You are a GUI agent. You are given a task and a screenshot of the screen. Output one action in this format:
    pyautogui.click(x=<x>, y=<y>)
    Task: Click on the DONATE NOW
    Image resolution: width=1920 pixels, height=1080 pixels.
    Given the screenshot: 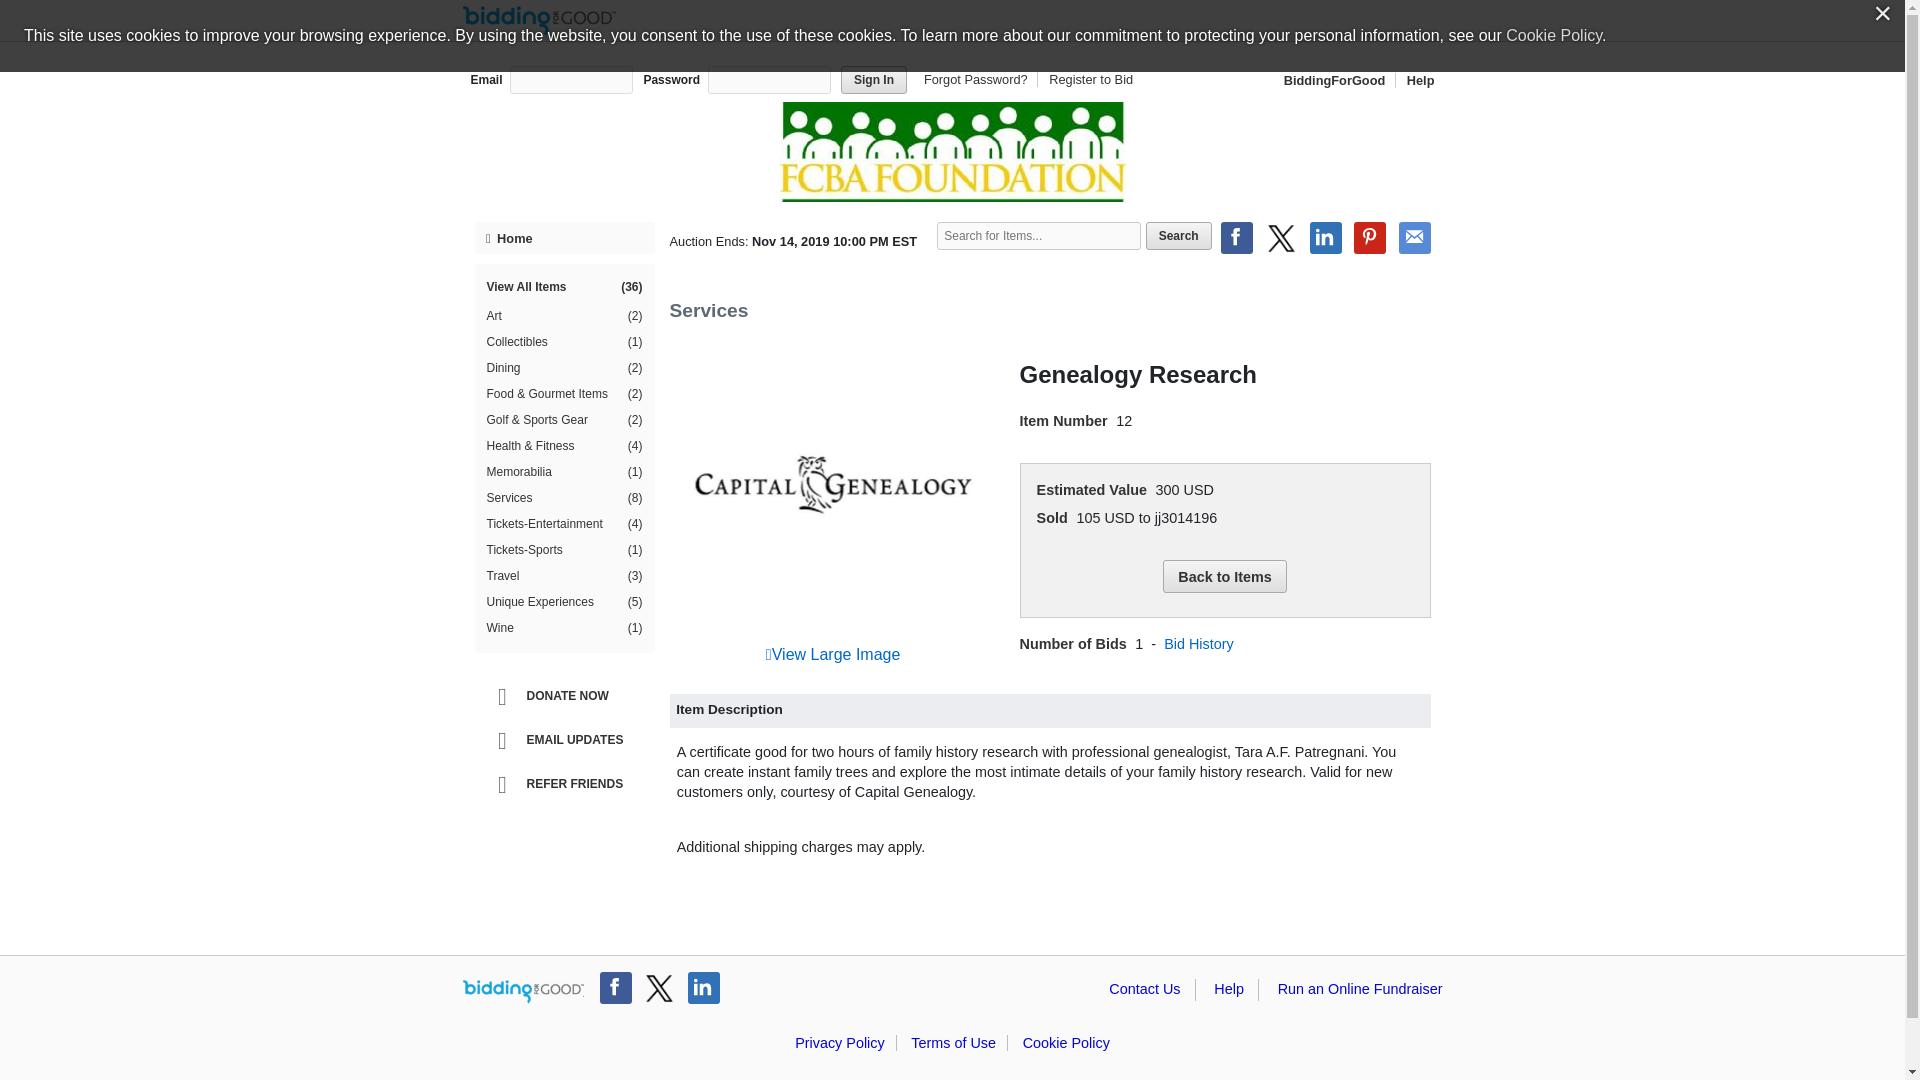 What is the action you would take?
    pyautogui.click(x=568, y=696)
    